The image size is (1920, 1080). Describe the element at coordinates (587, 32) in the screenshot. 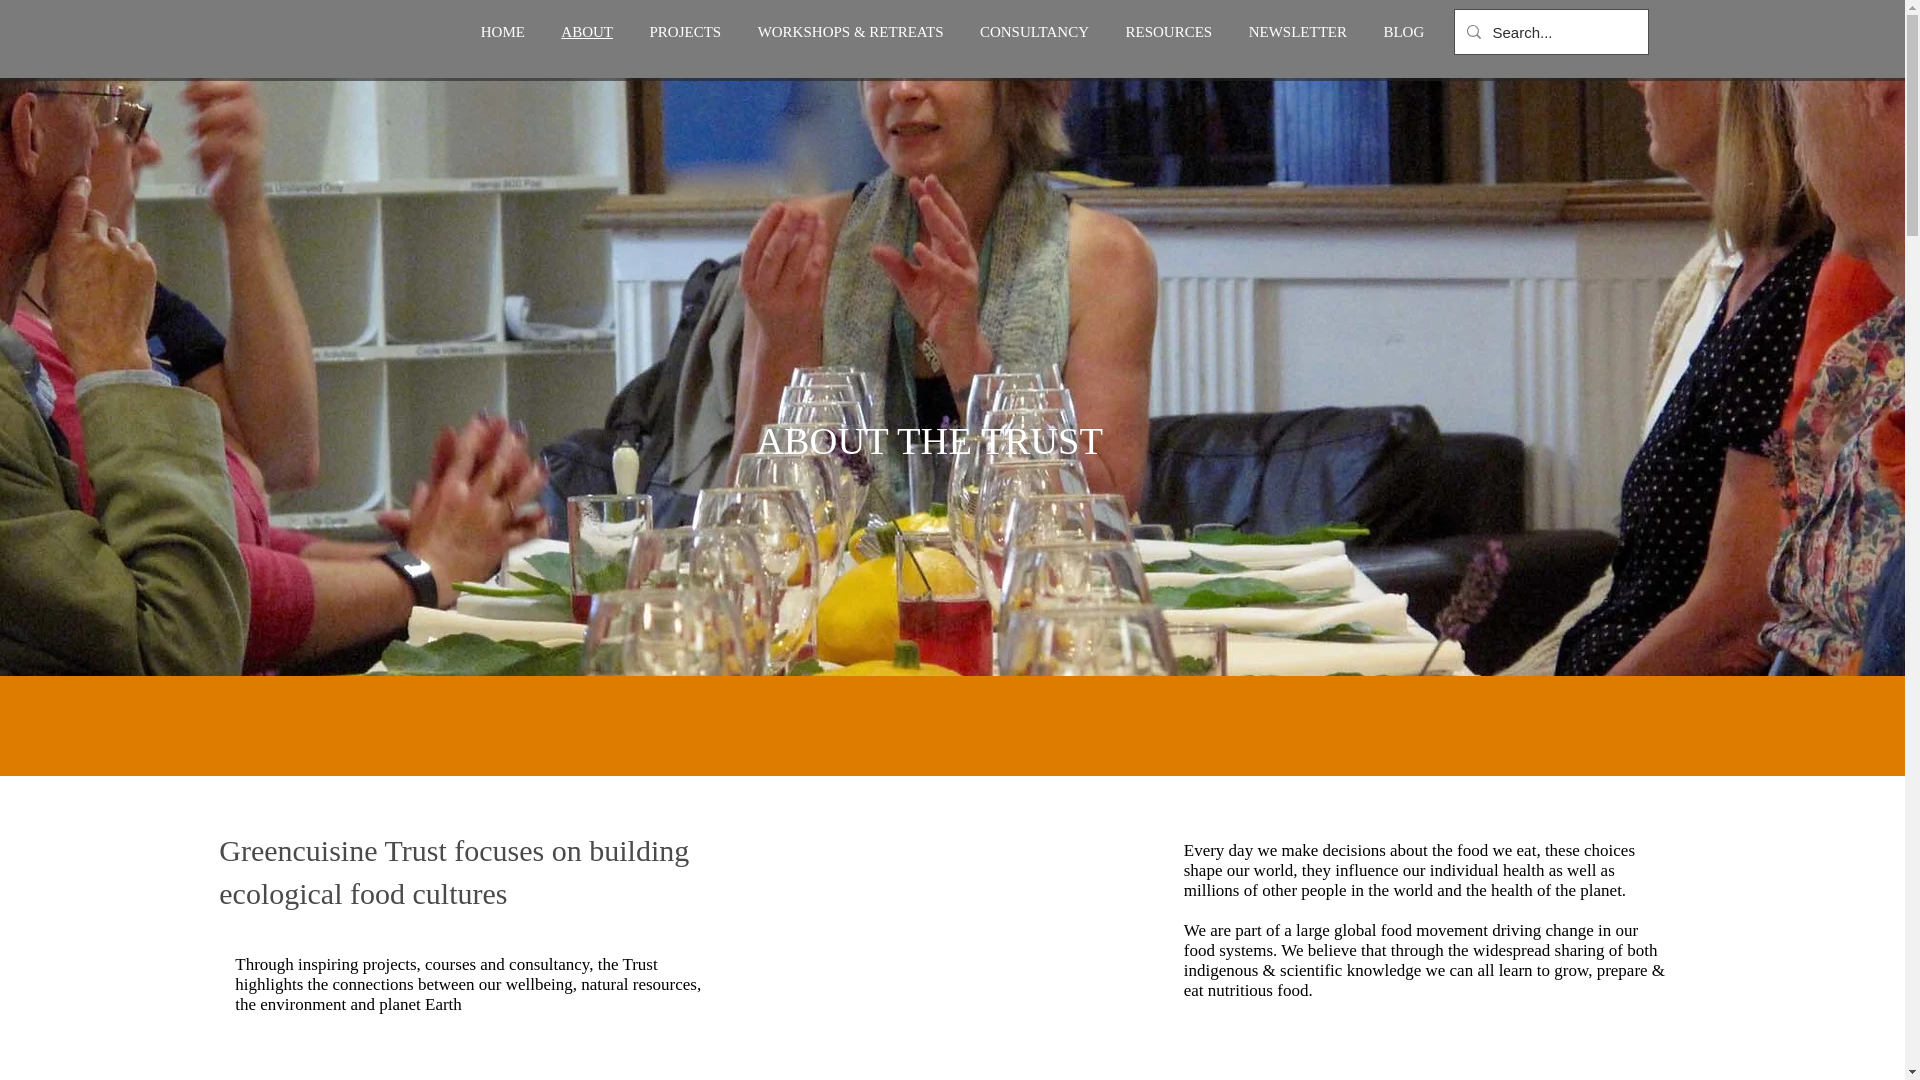

I see `ABOUT` at that location.